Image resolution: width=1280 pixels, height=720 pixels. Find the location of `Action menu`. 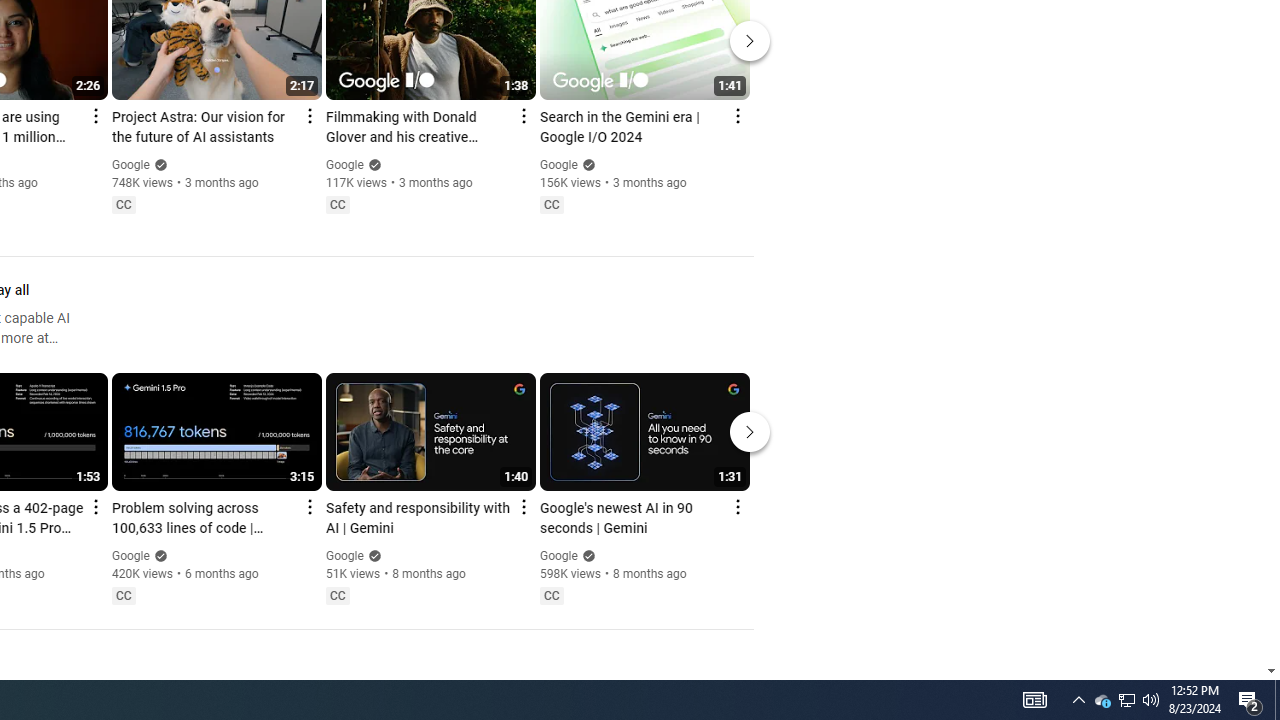

Action menu is located at coordinates (736, 506).